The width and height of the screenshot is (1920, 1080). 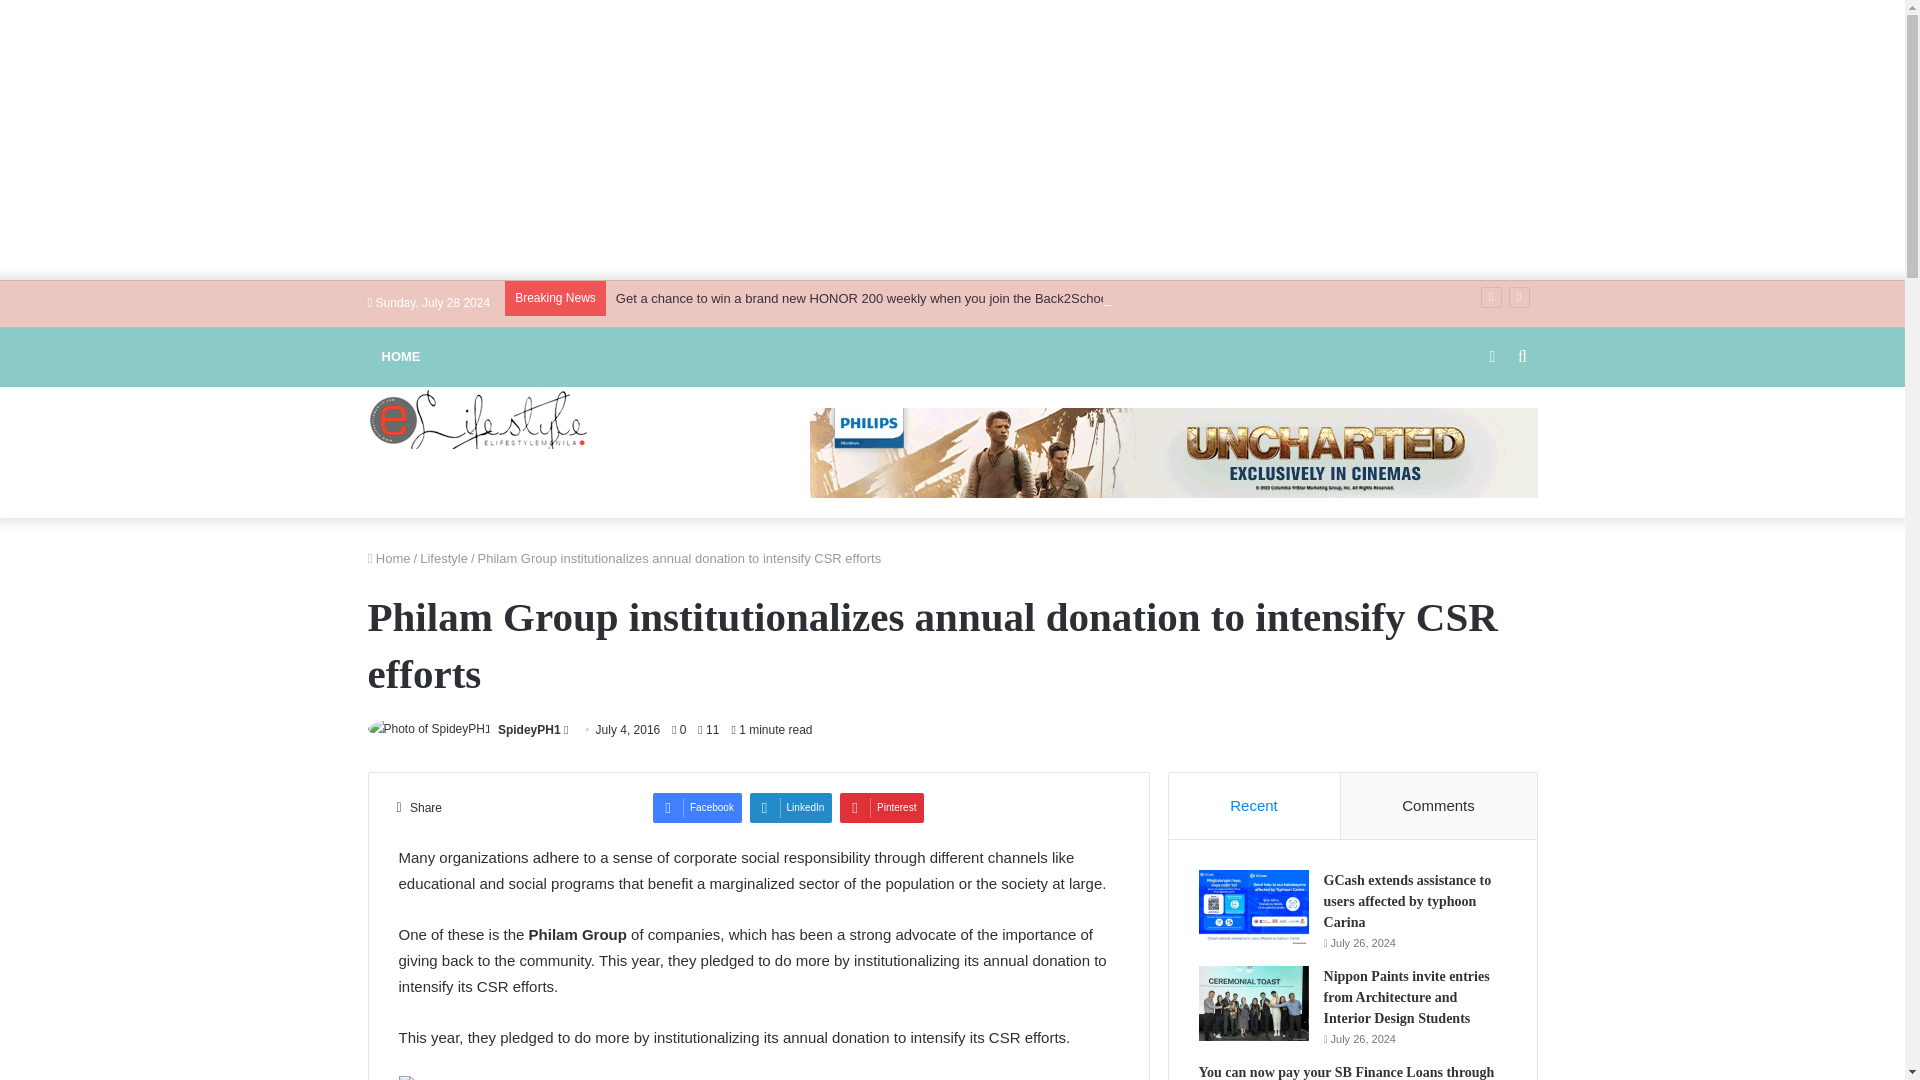 What do you see at coordinates (528, 729) in the screenshot?
I see `SpideyPH1` at bounding box center [528, 729].